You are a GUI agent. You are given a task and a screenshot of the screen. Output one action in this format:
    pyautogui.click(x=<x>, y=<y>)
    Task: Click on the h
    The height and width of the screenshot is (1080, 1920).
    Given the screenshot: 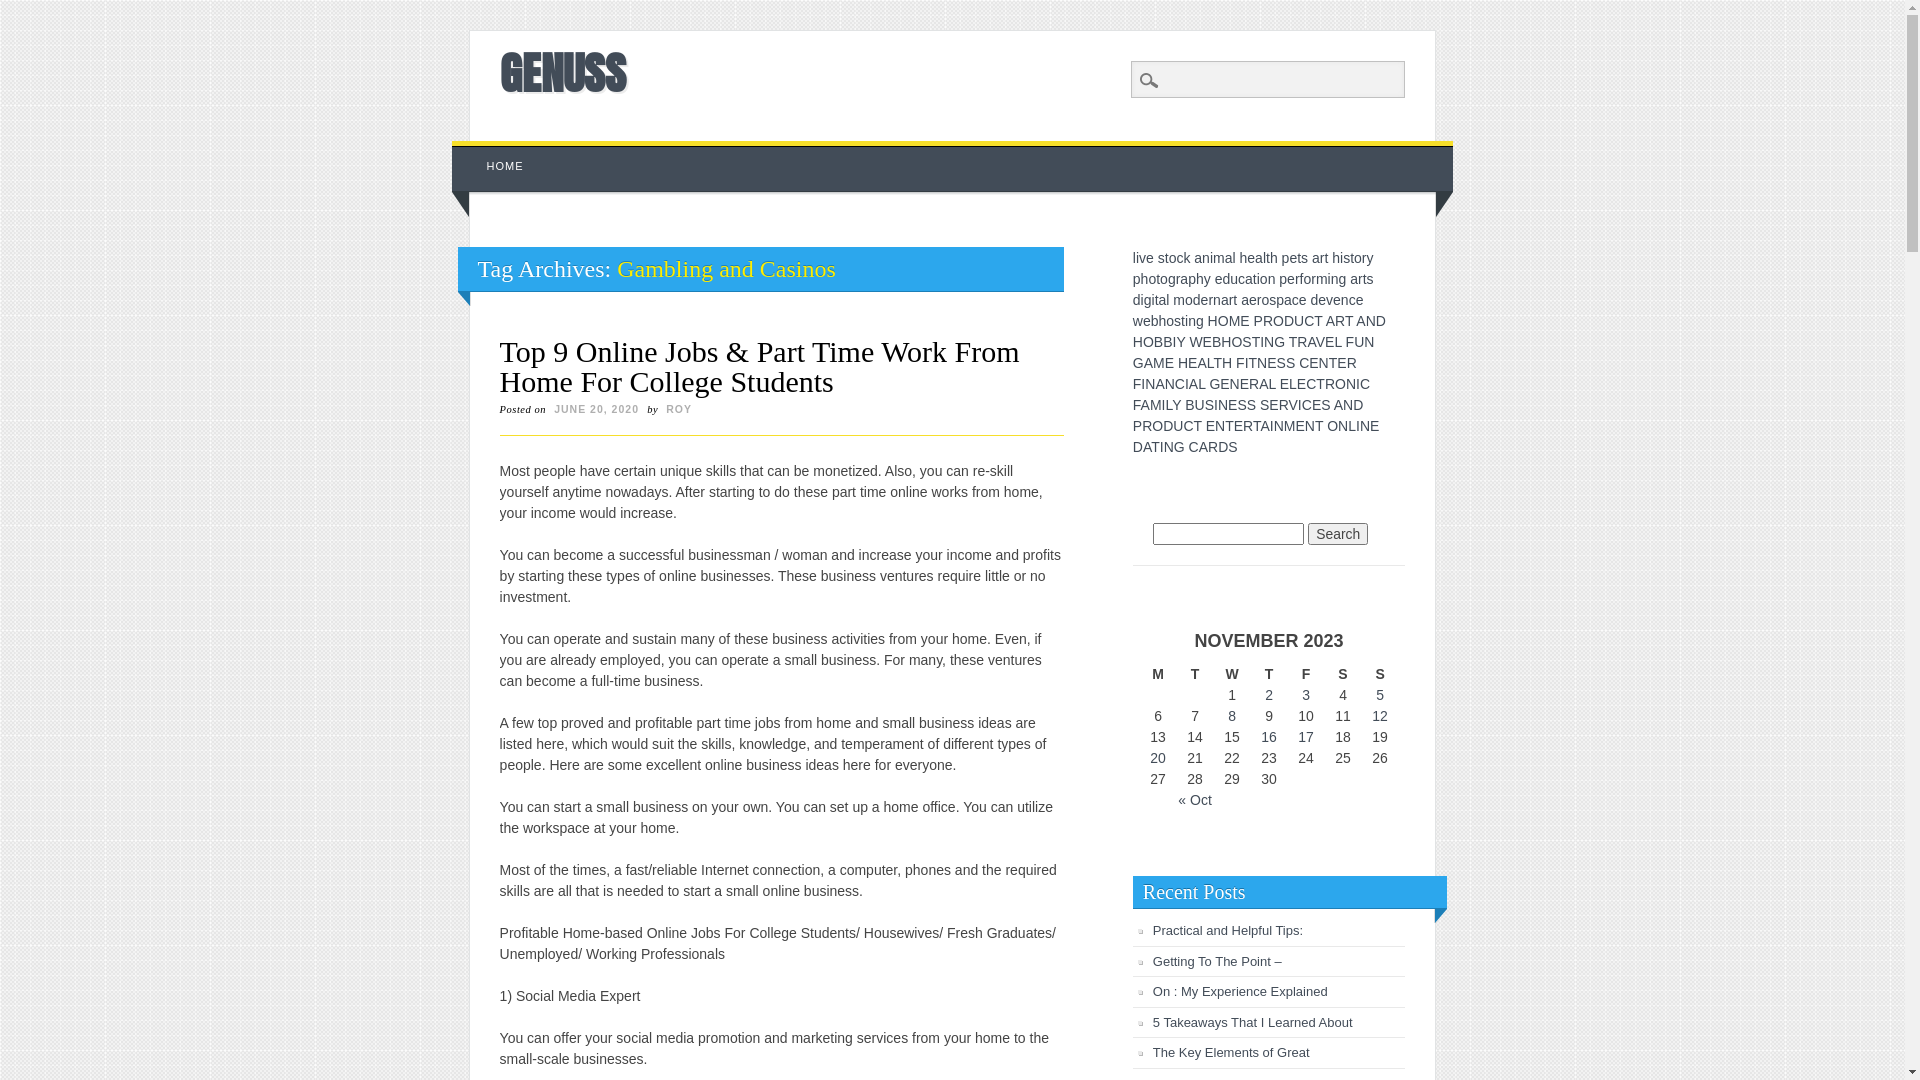 What is the action you would take?
    pyautogui.click(x=1244, y=258)
    